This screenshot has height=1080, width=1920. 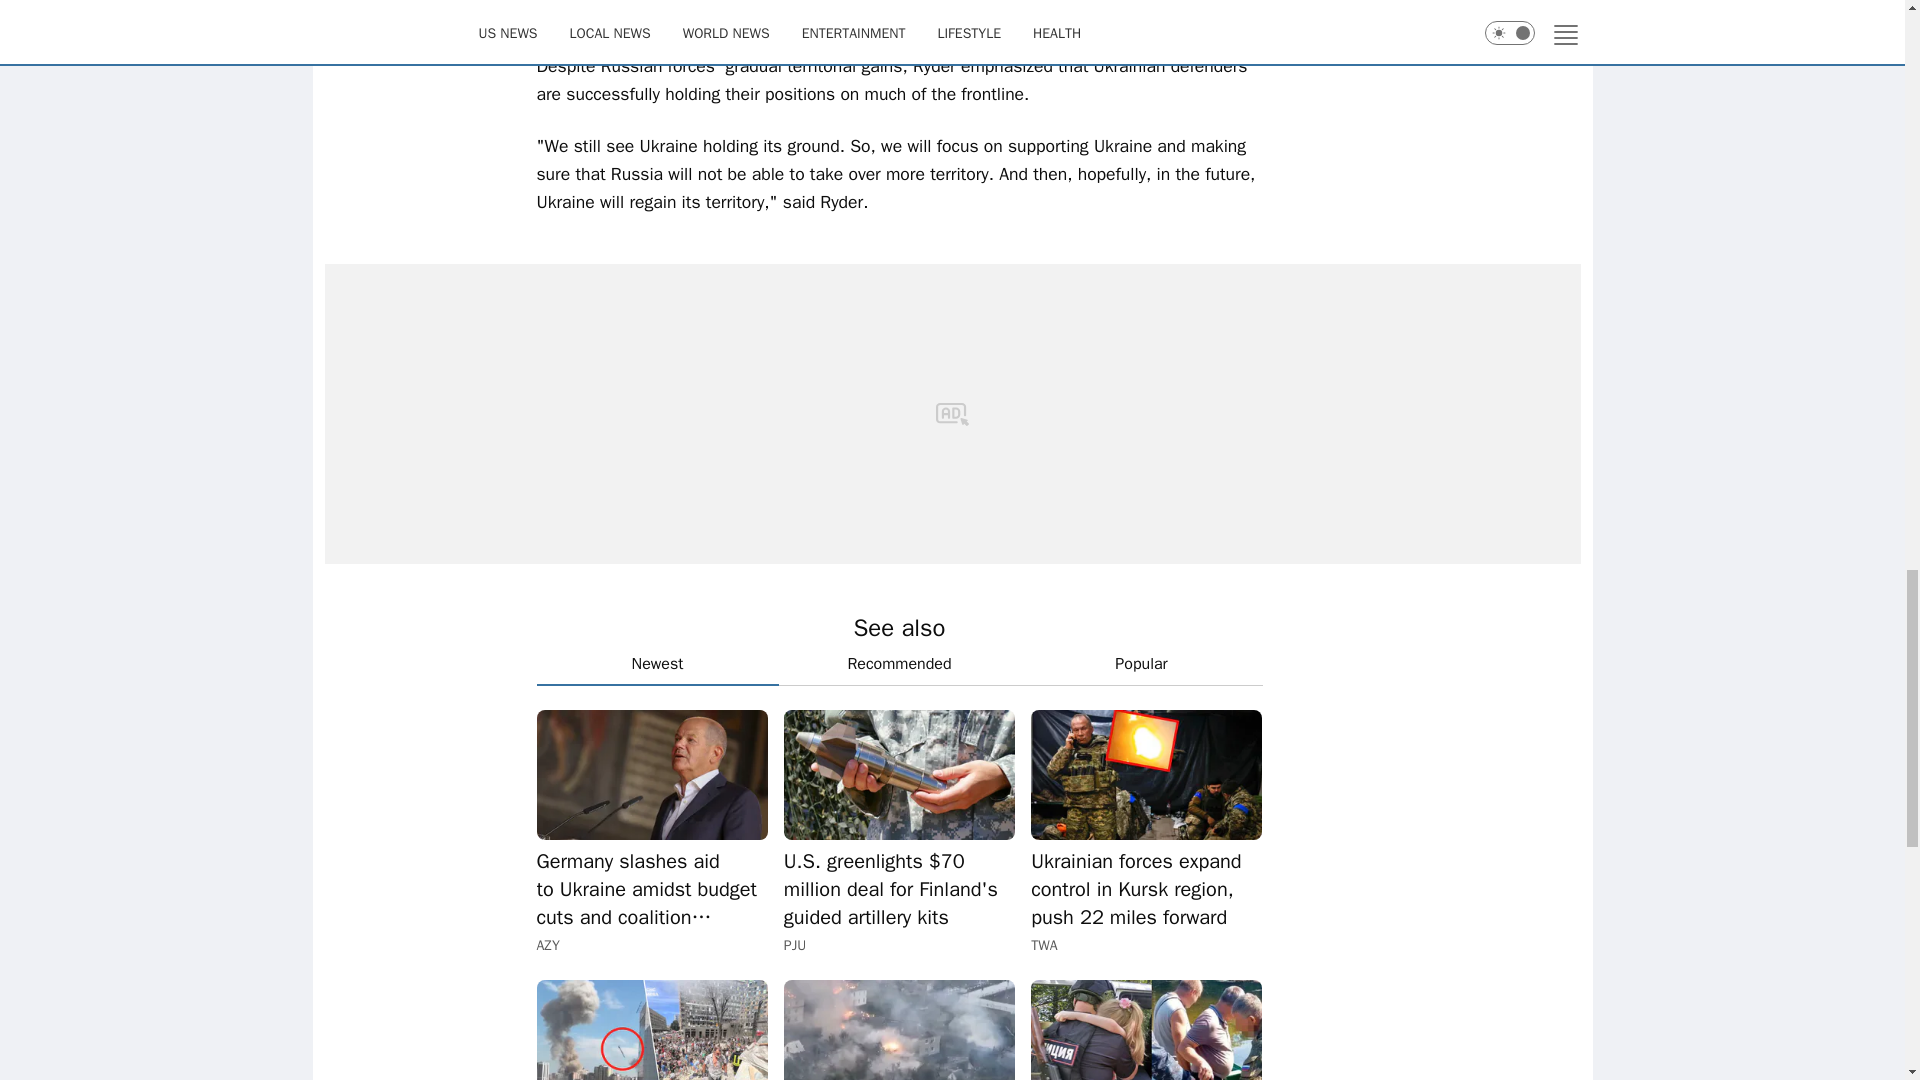 What do you see at coordinates (656, 664) in the screenshot?
I see `Newest` at bounding box center [656, 664].